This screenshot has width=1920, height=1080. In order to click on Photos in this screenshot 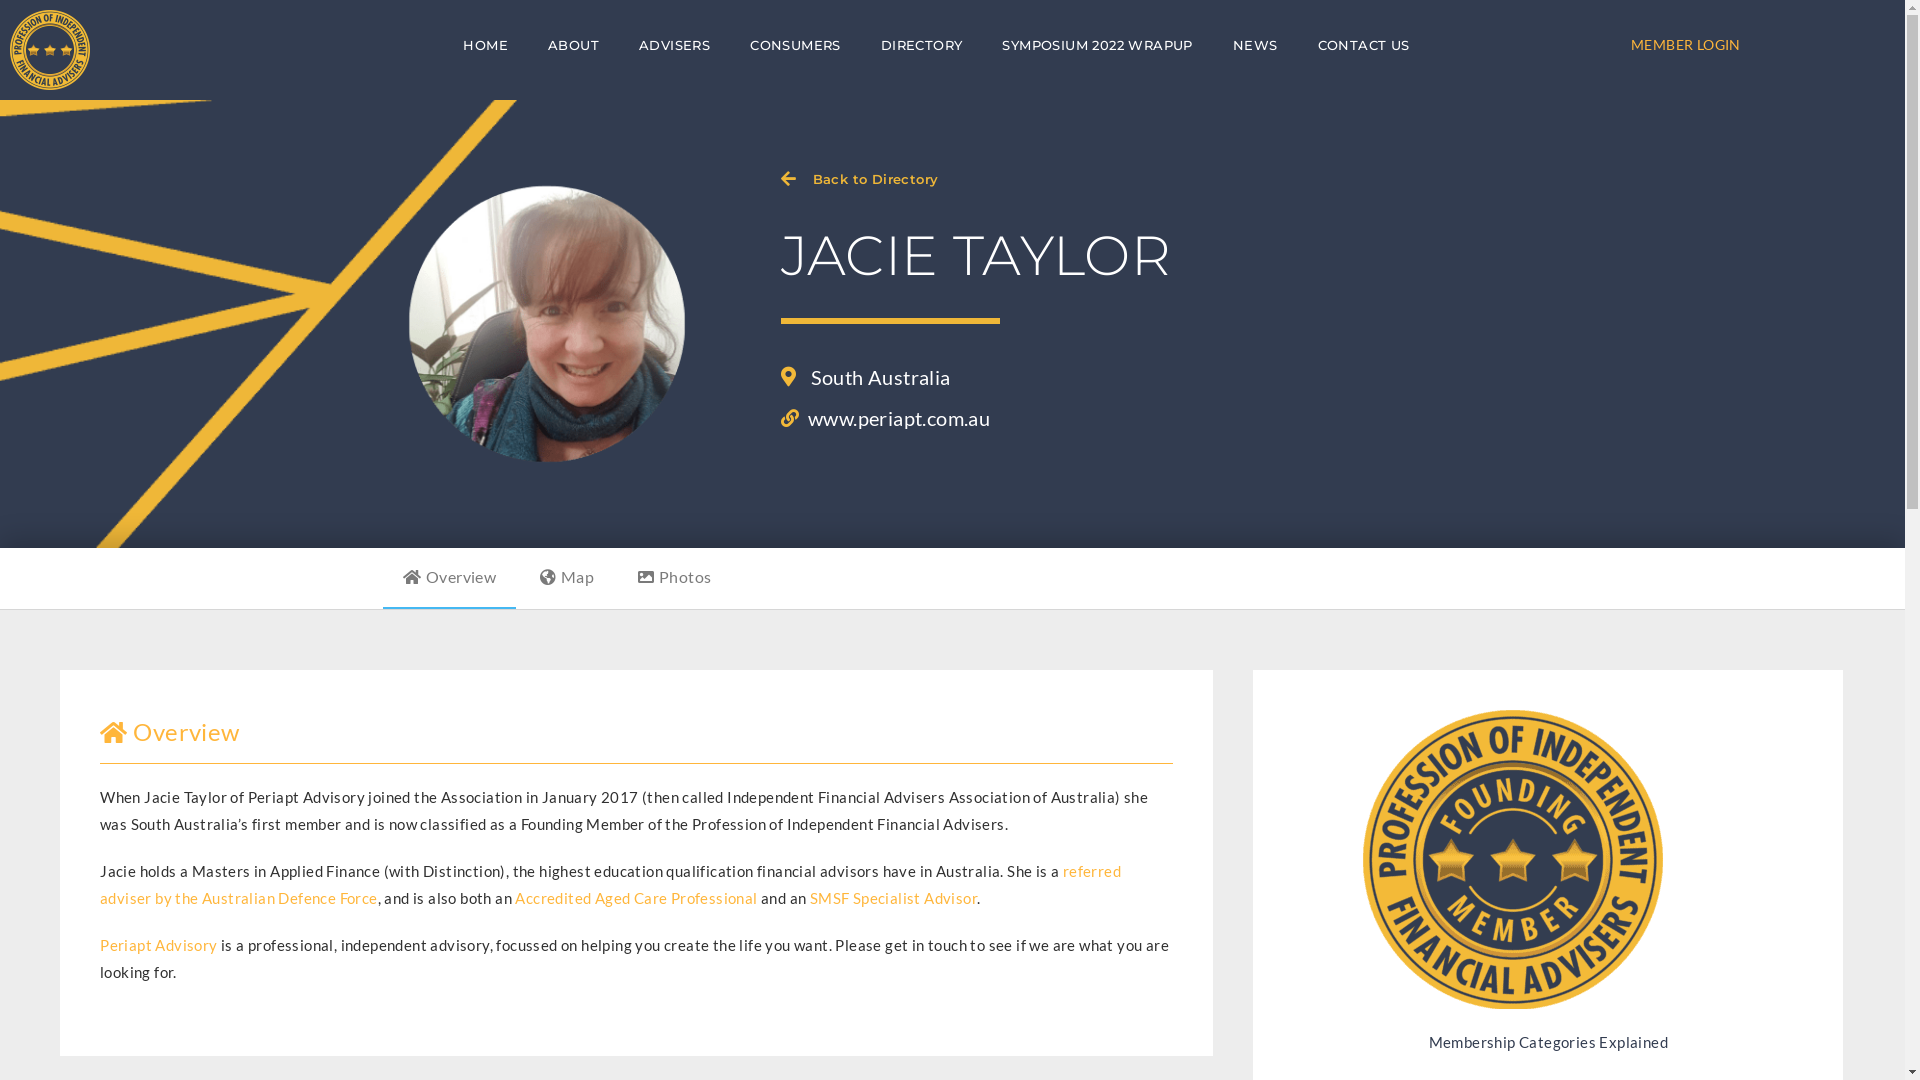, I will do `click(675, 578)`.